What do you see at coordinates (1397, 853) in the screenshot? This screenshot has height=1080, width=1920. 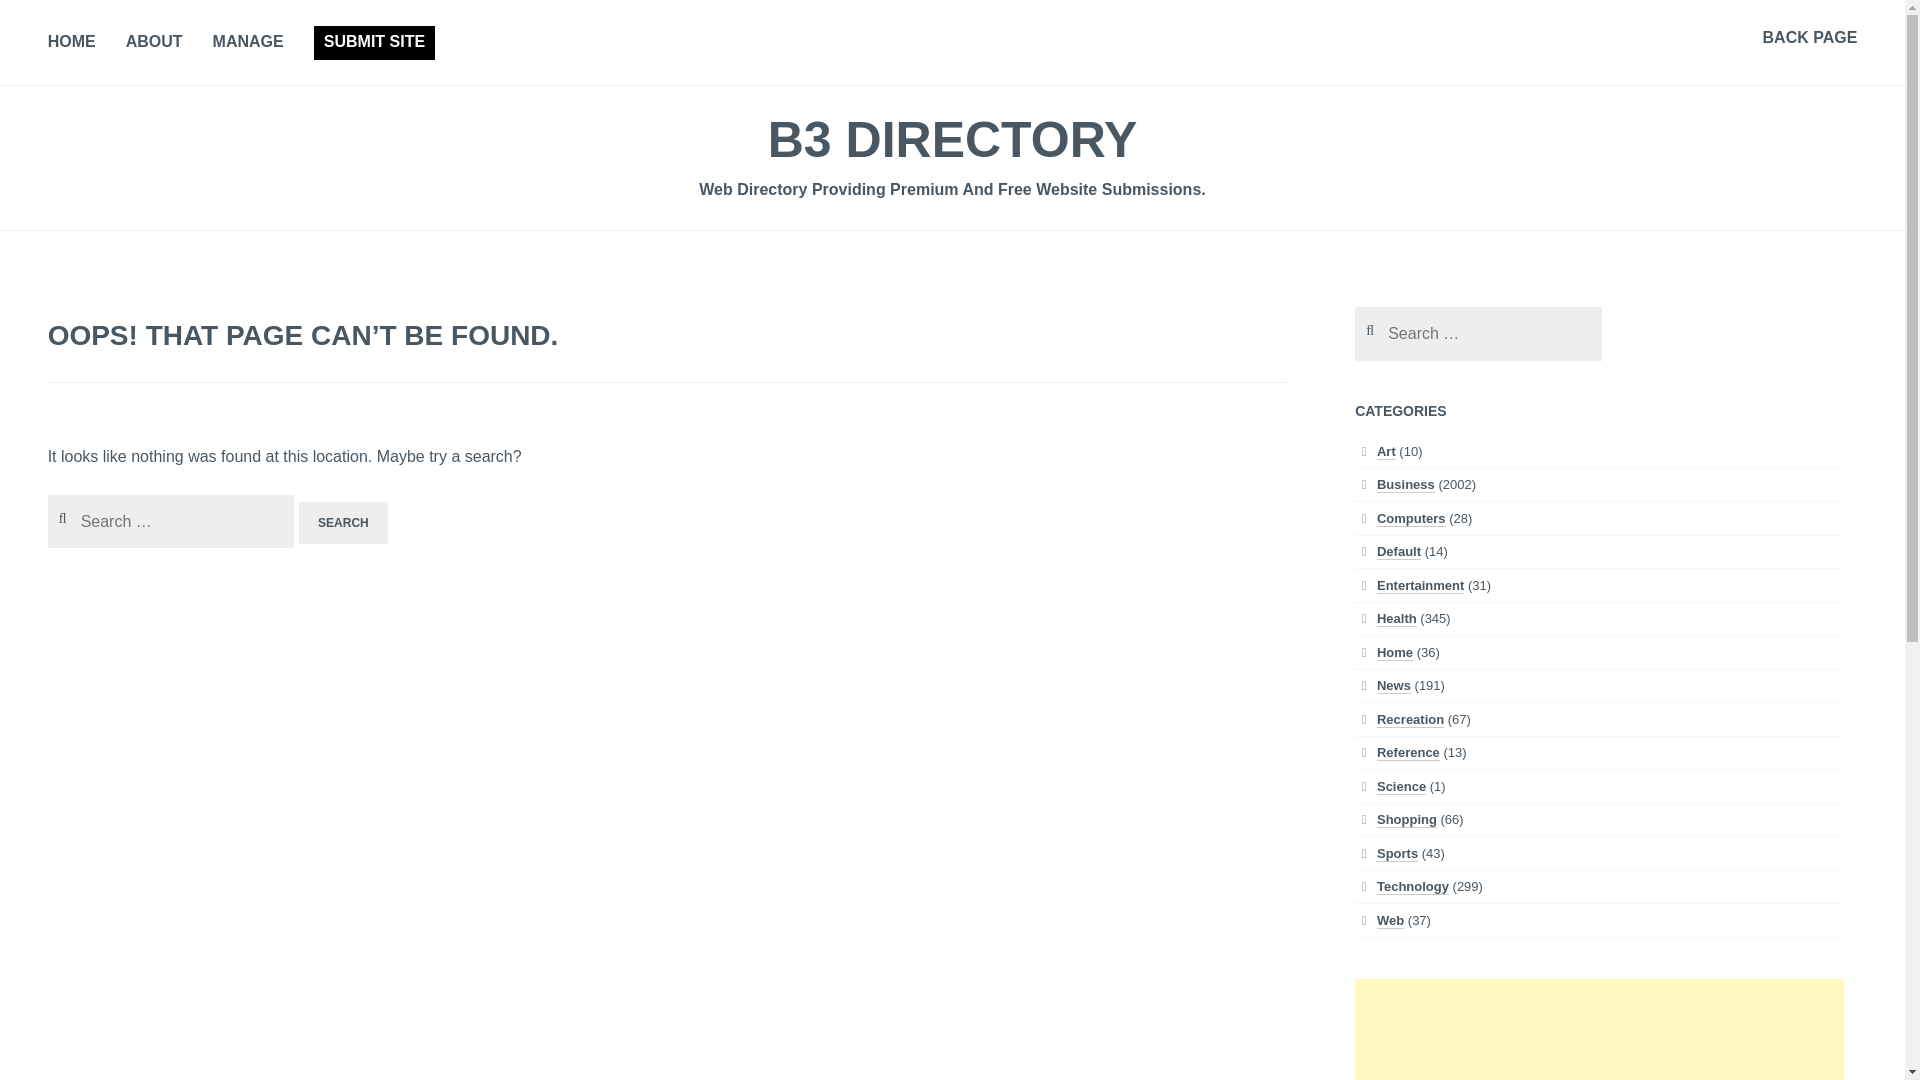 I see `Sports` at bounding box center [1397, 853].